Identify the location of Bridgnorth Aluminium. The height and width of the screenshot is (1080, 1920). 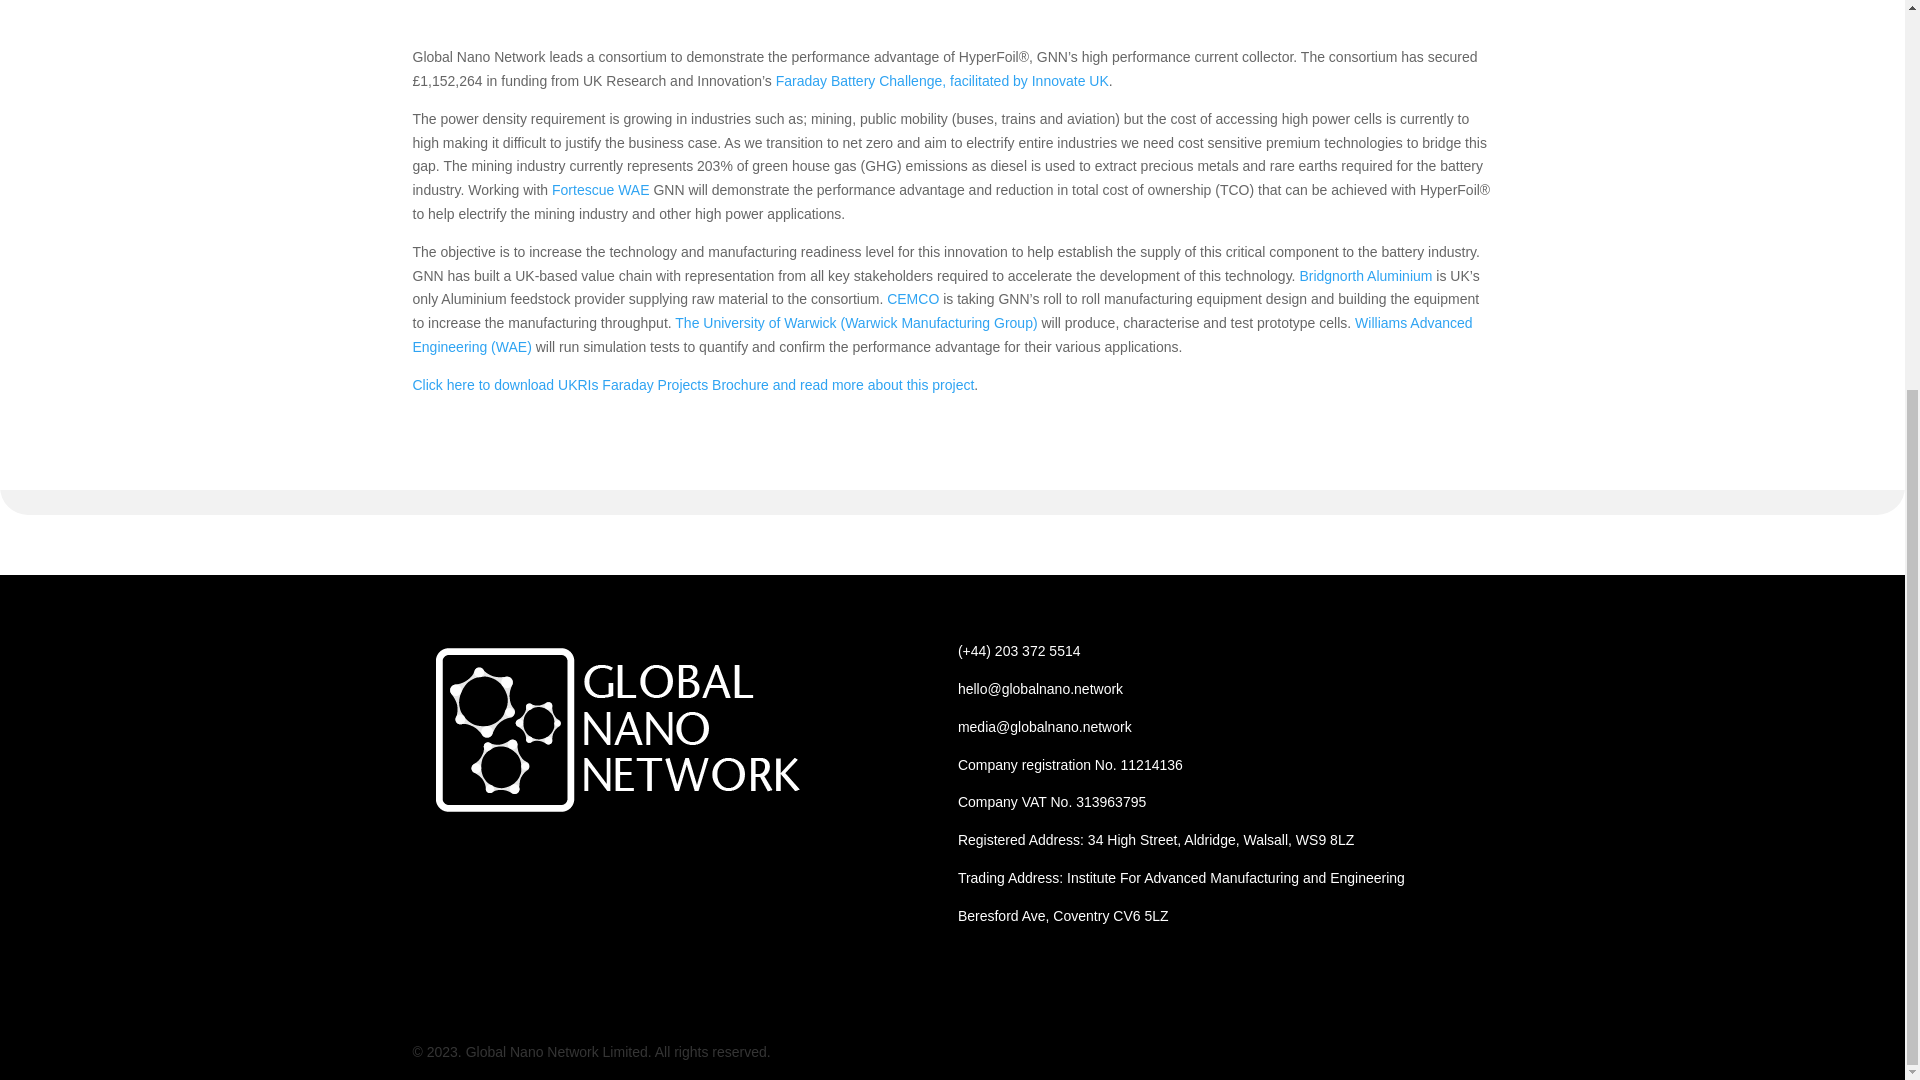
(1368, 276).